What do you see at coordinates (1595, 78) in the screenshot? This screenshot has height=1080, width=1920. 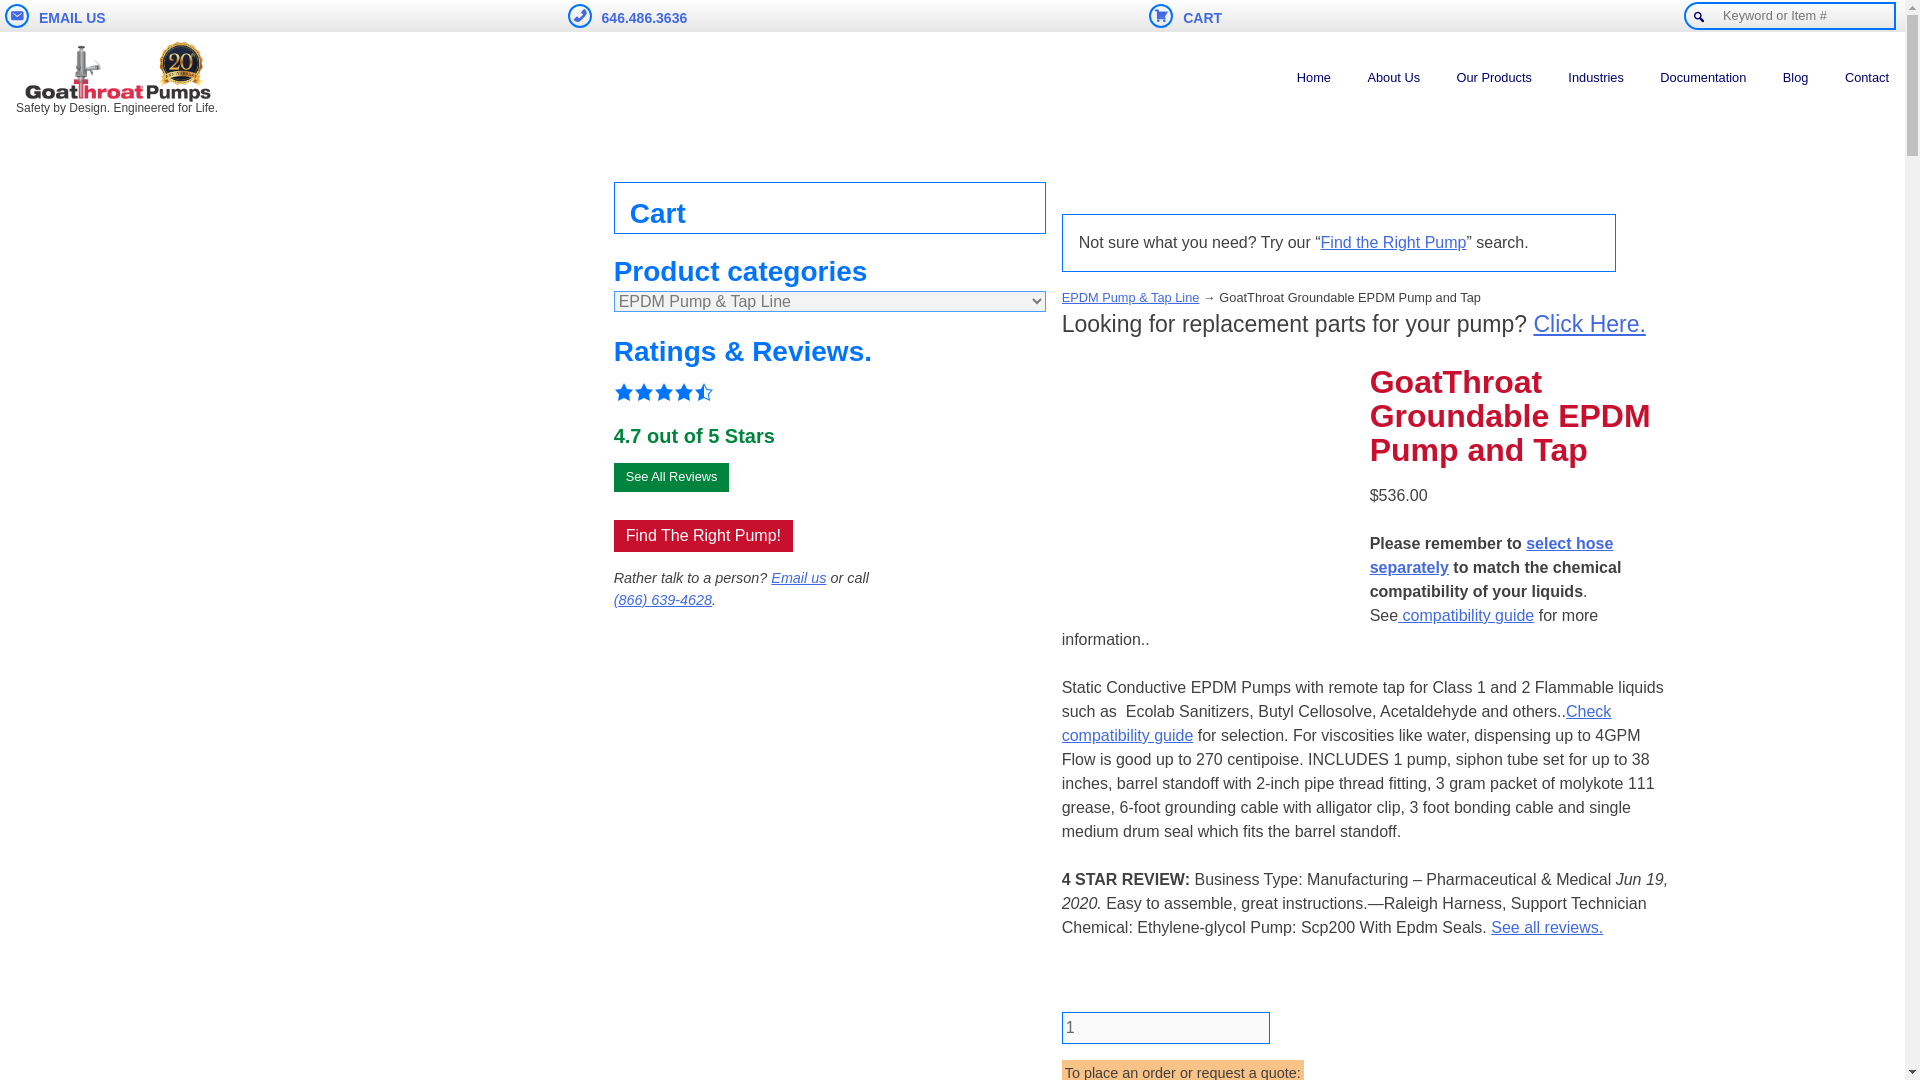 I see `Industries` at bounding box center [1595, 78].